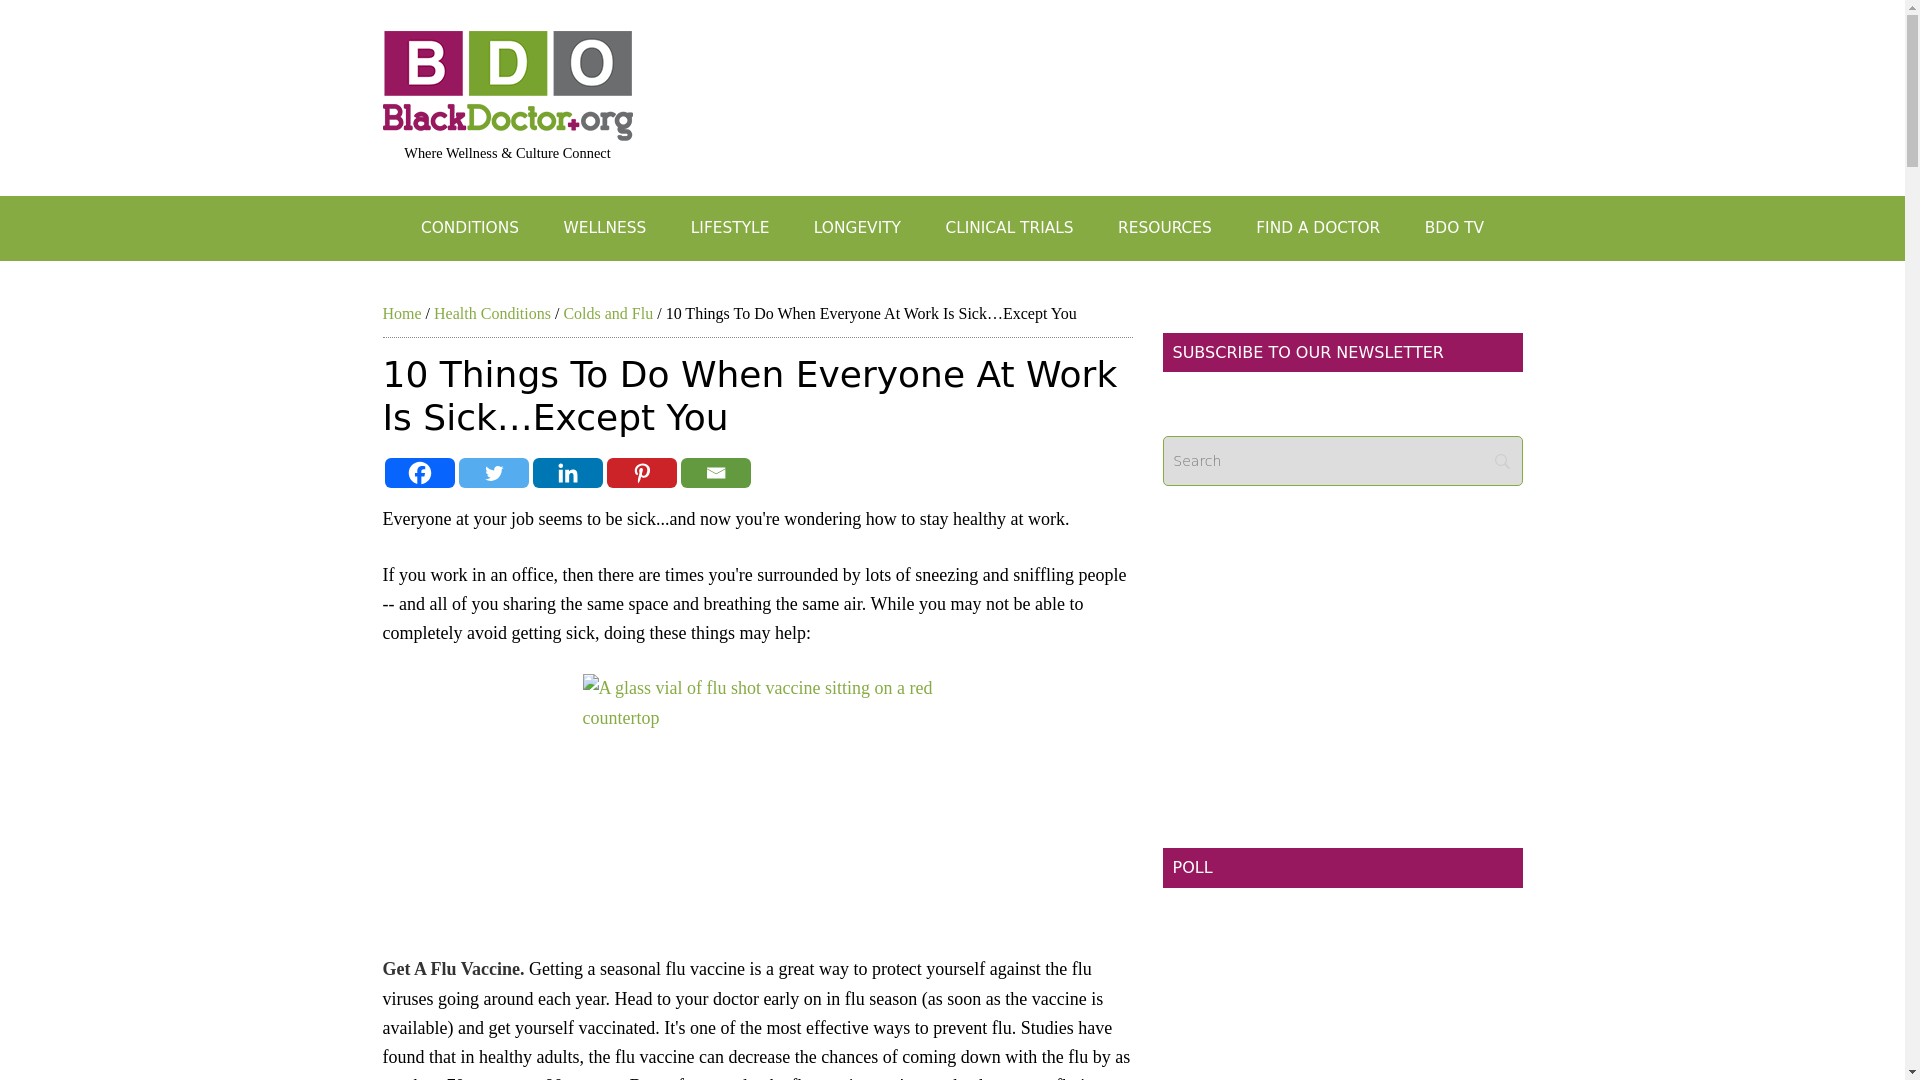  Describe the element at coordinates (401, 312) in the screenshot. I see `Home` at that location.